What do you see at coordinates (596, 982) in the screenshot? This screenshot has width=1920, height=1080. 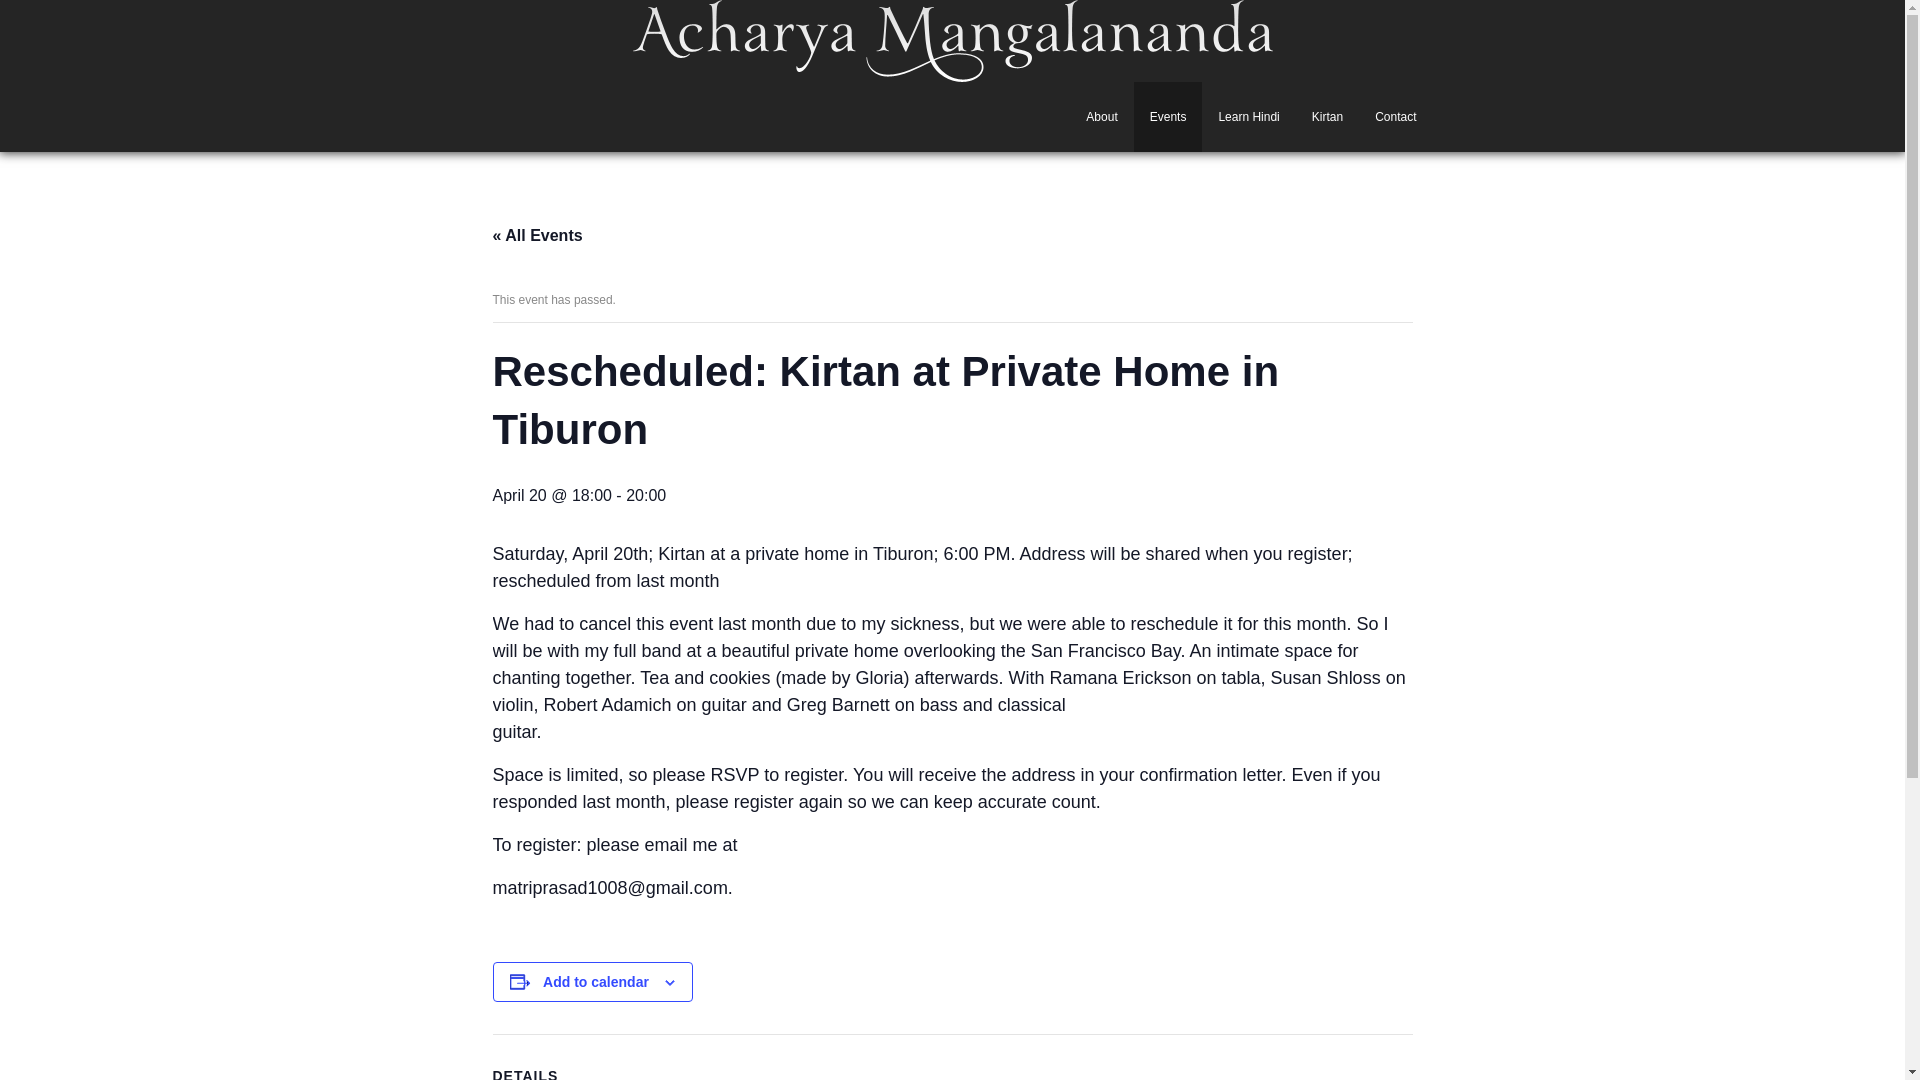 I see `Add to calendar` at bounding box center [596, 982].